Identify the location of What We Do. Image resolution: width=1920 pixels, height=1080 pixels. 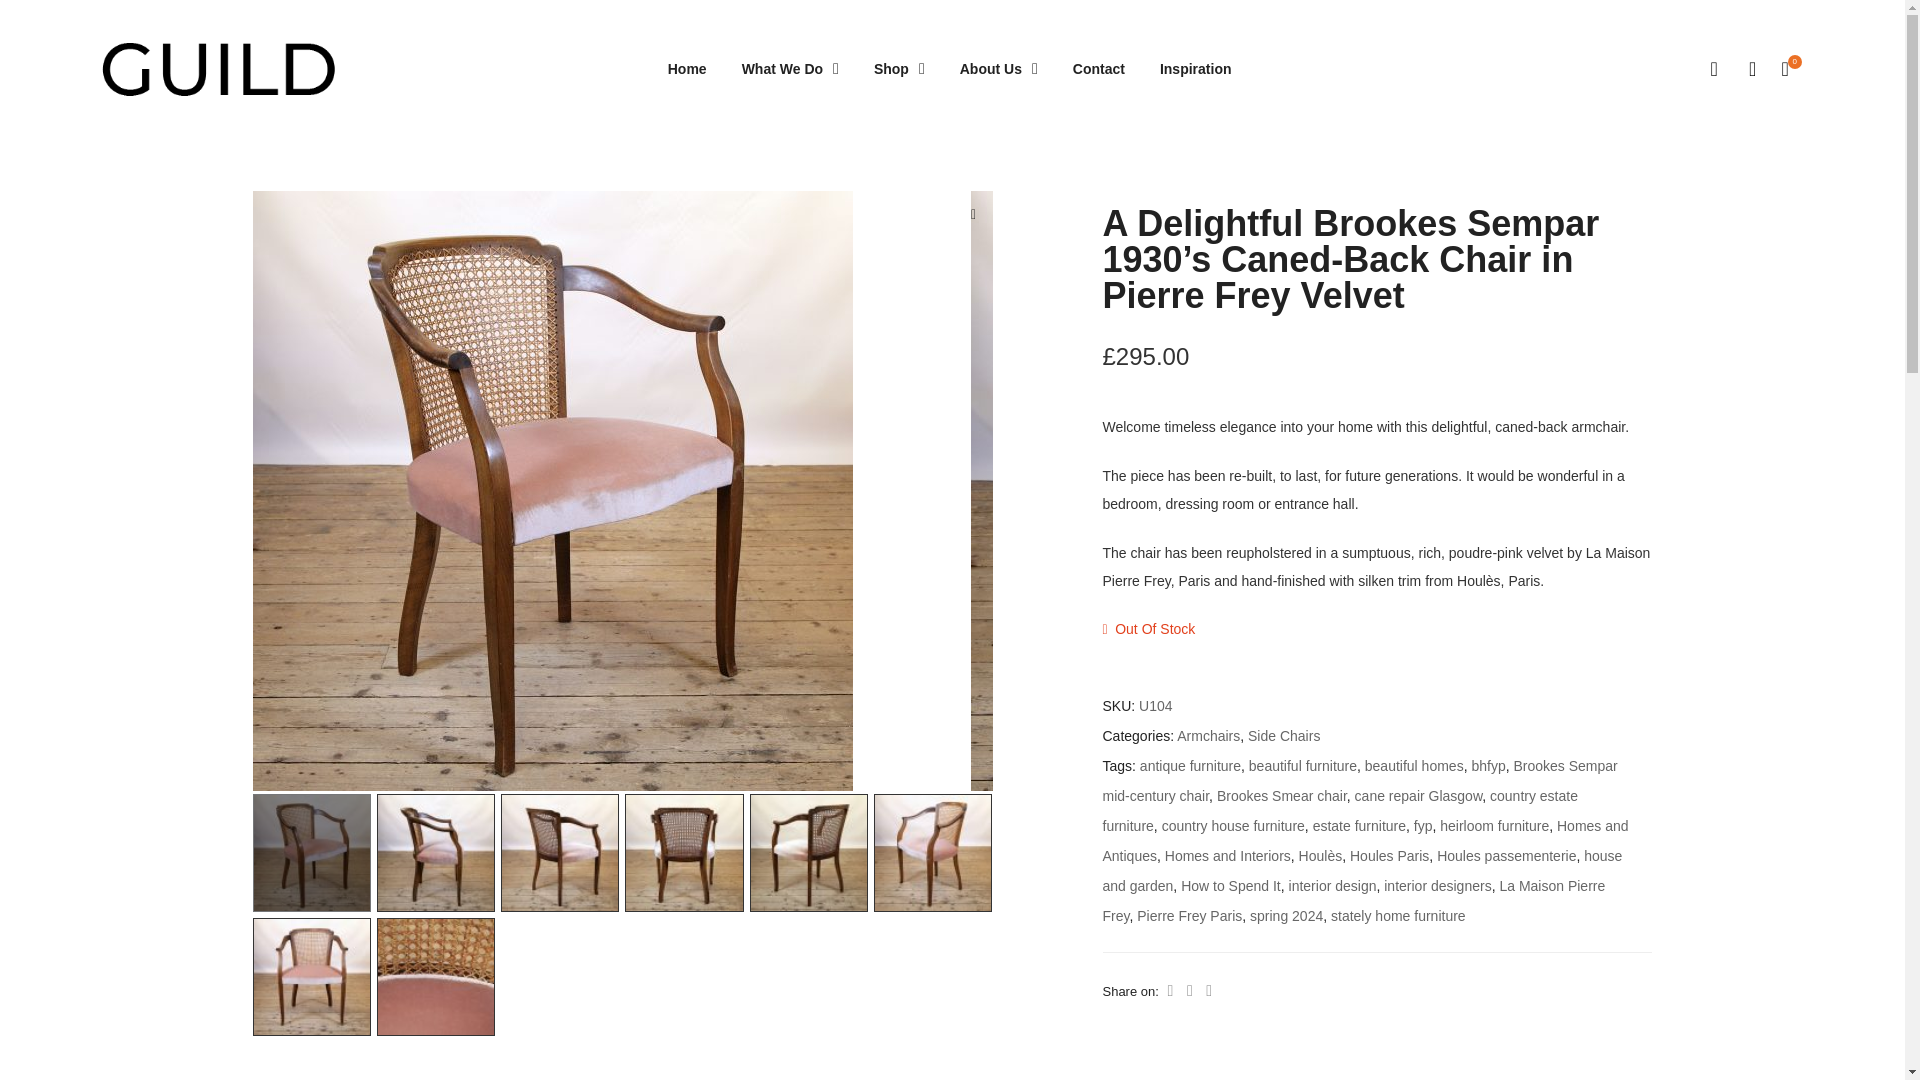
(790, 68).